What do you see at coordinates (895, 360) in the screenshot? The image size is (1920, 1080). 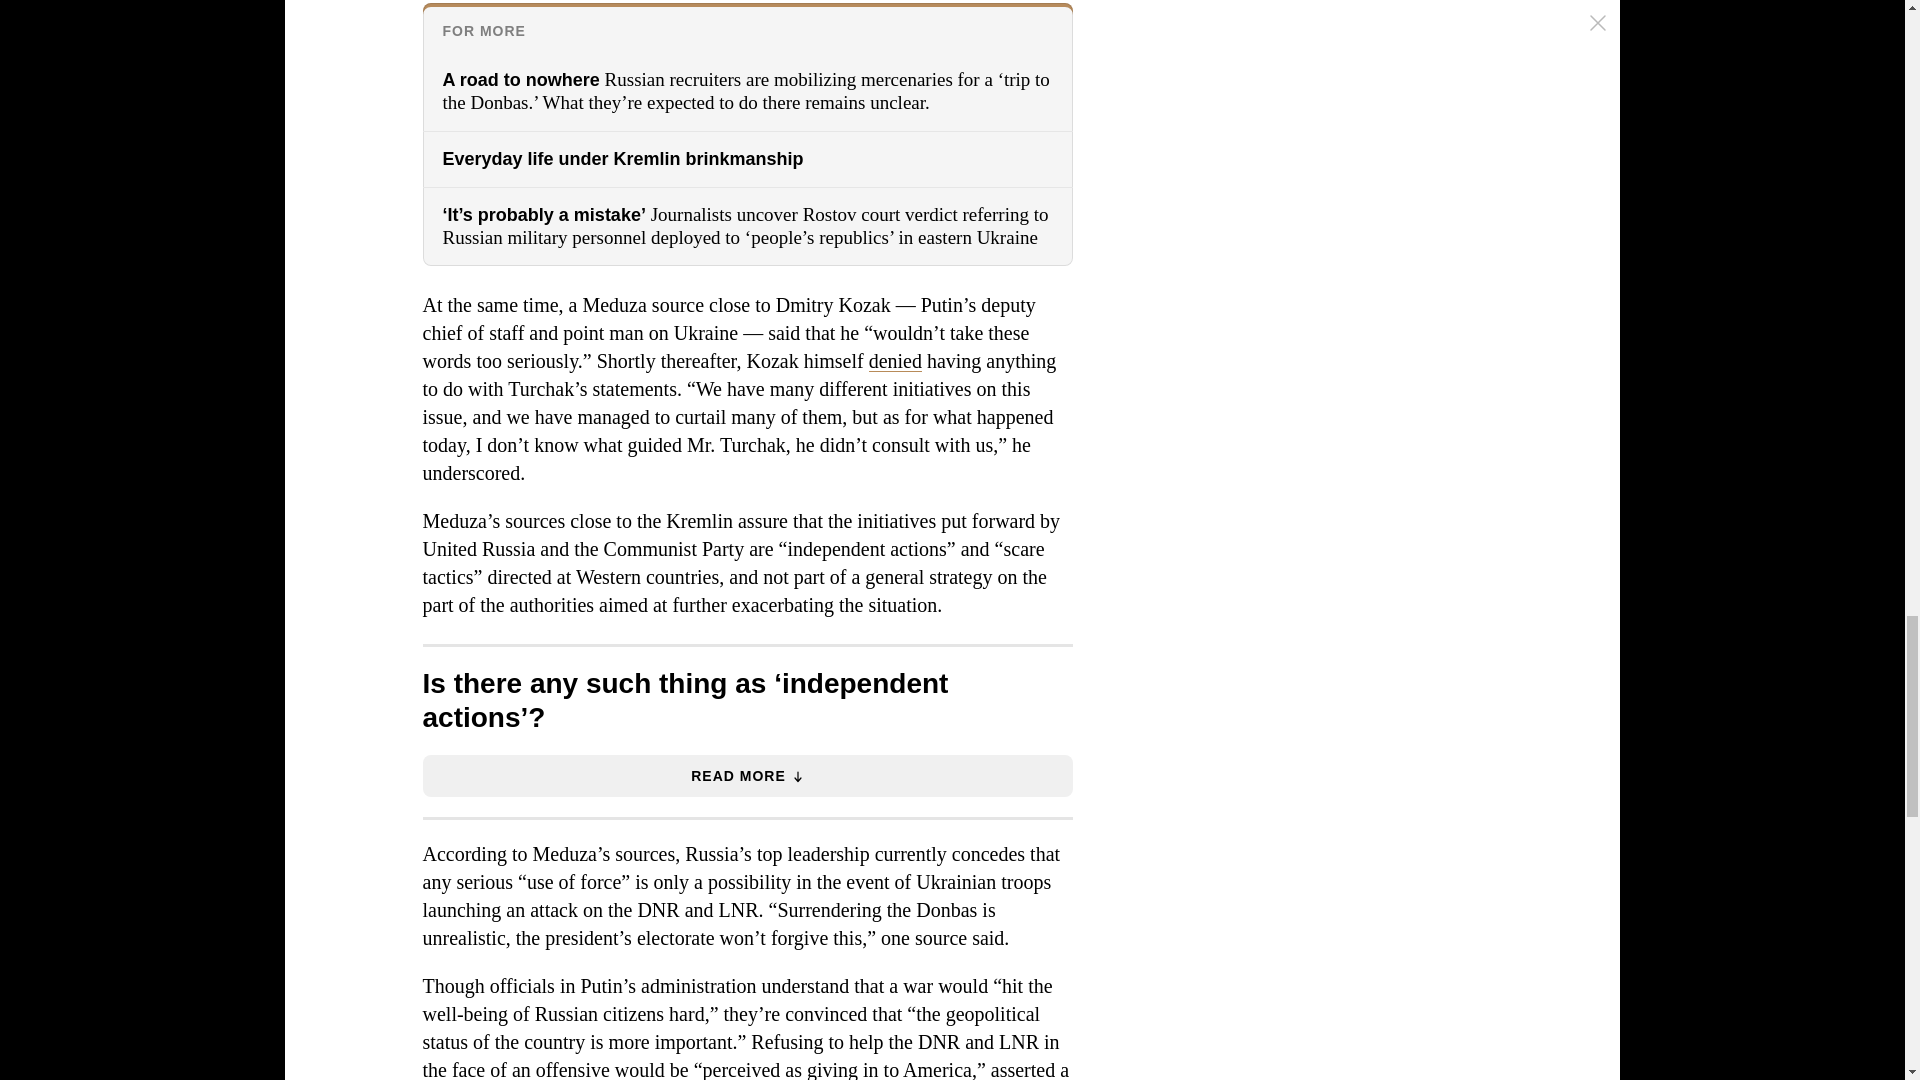 I see `denied` at bounding box center [895, 360].